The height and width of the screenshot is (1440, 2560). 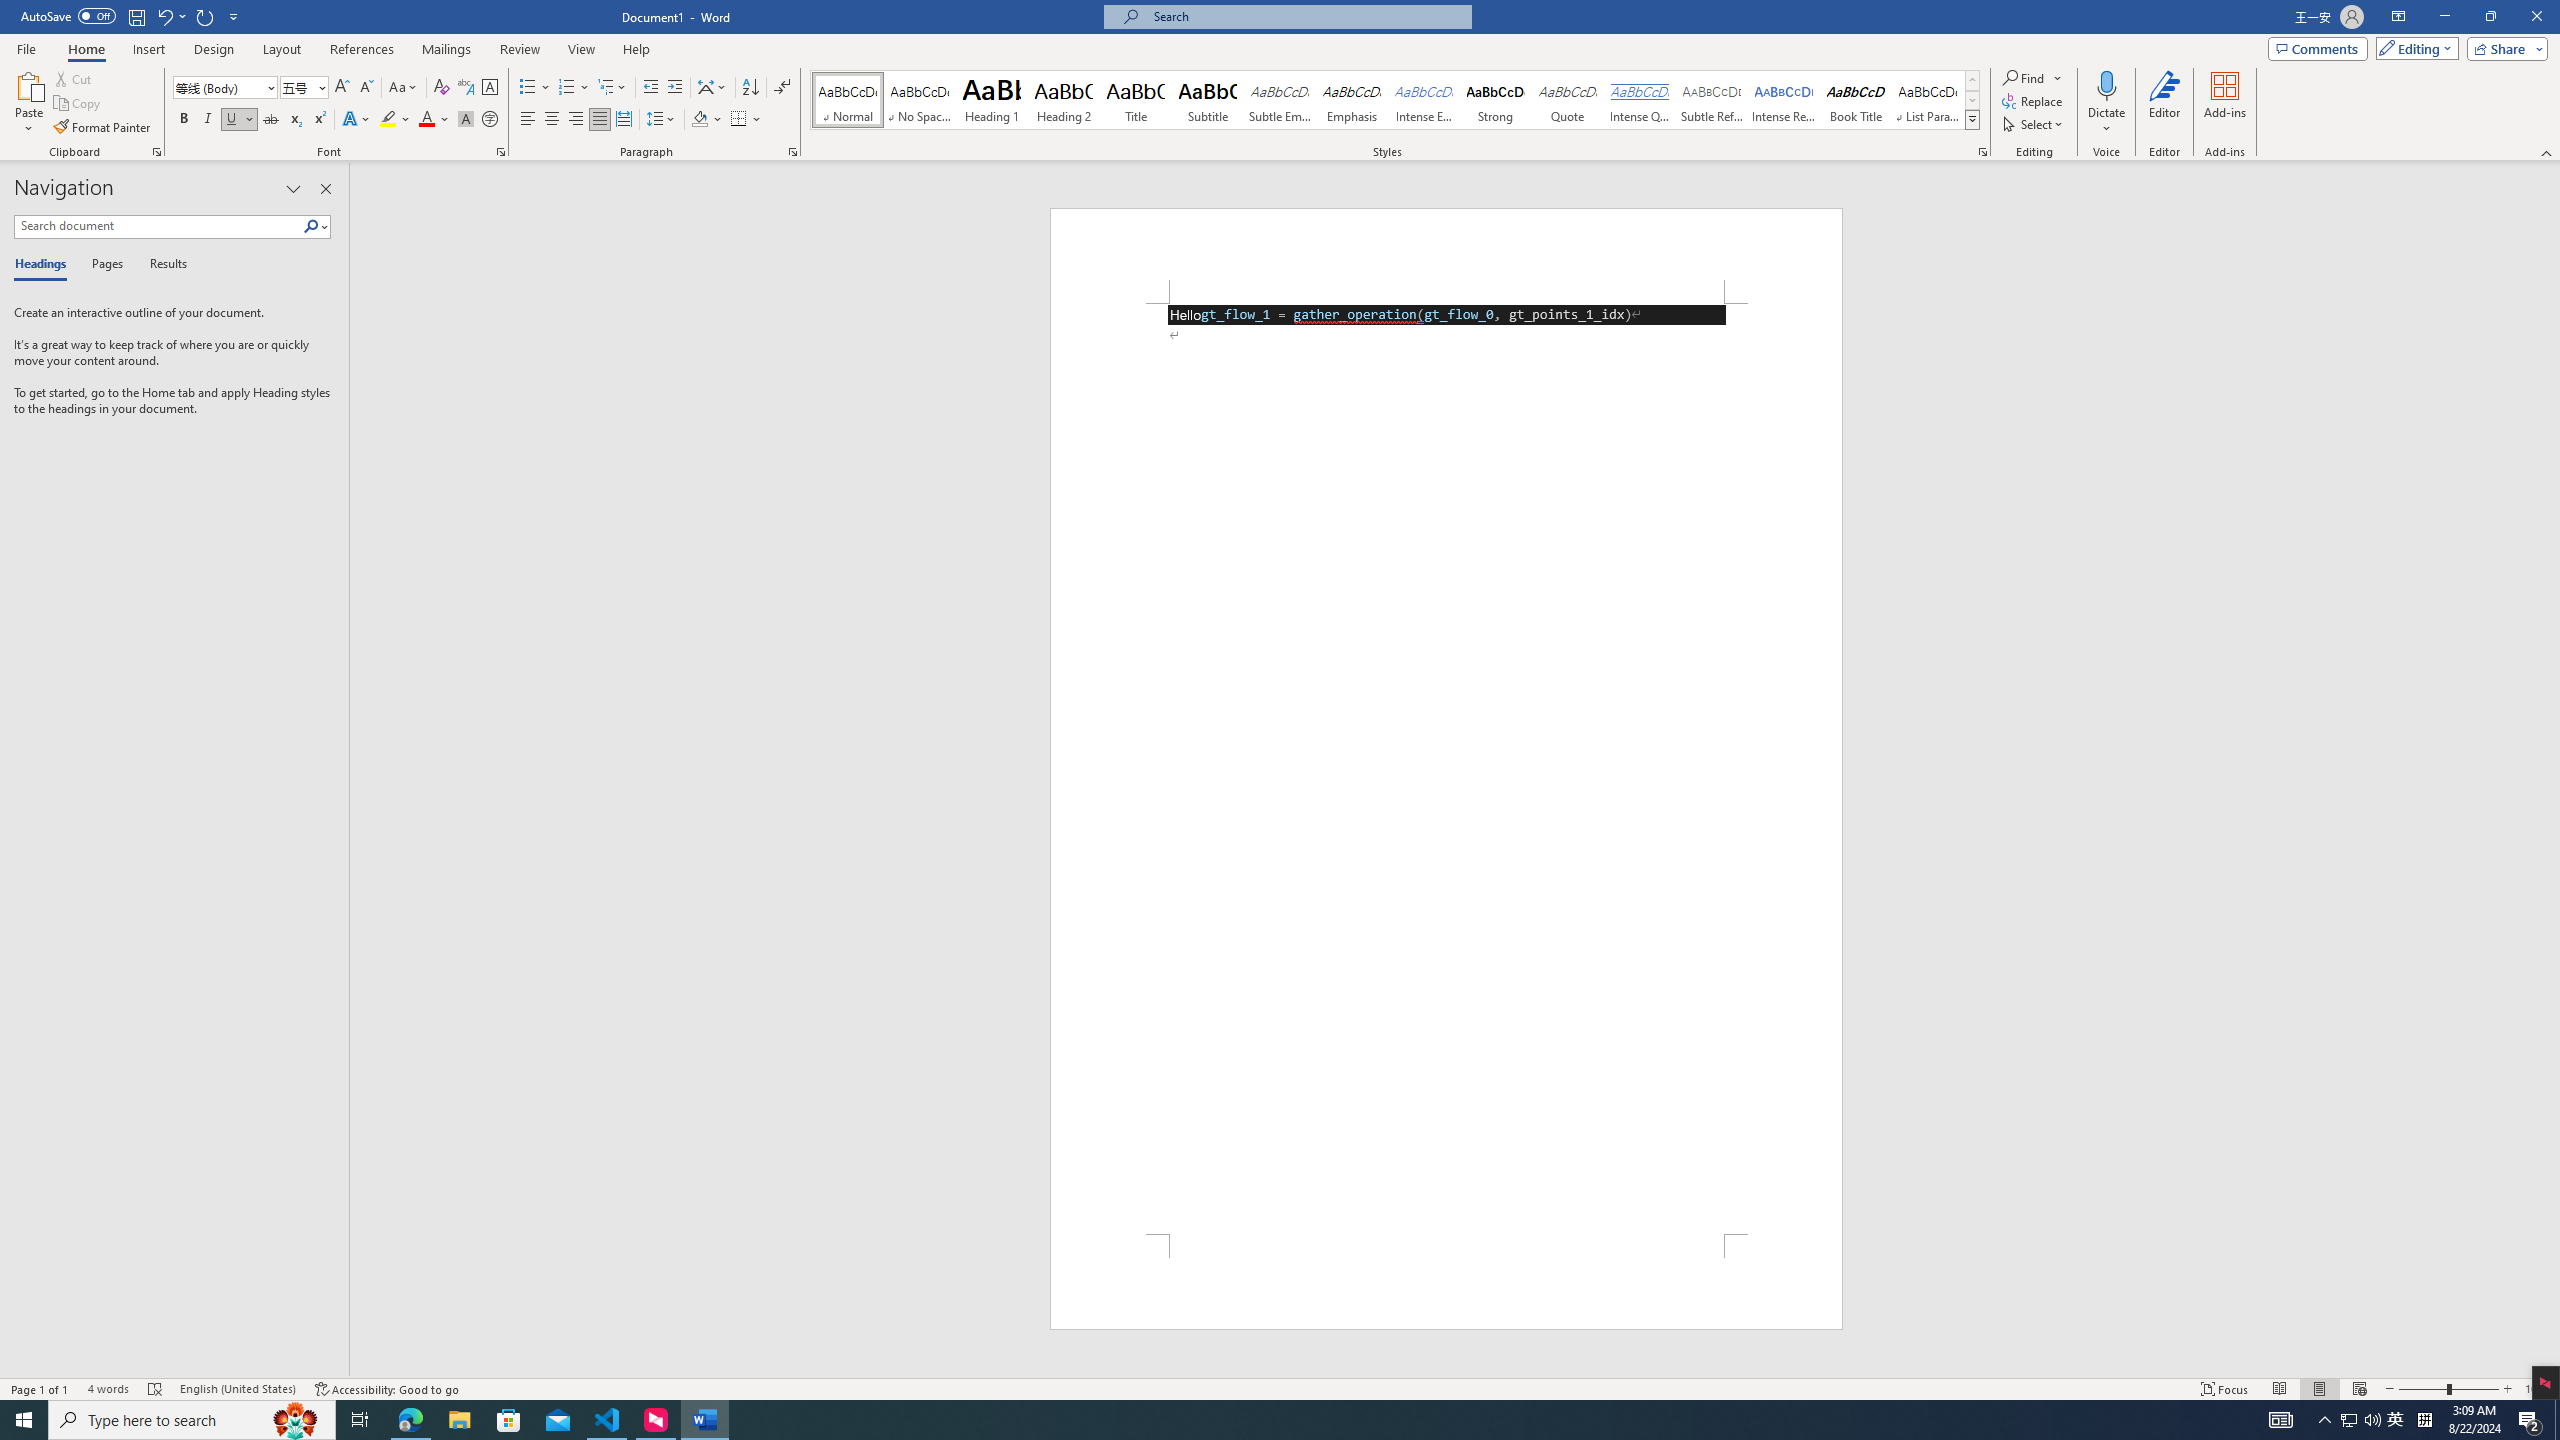 I want to click on Font..., so click(x=502, y=152).